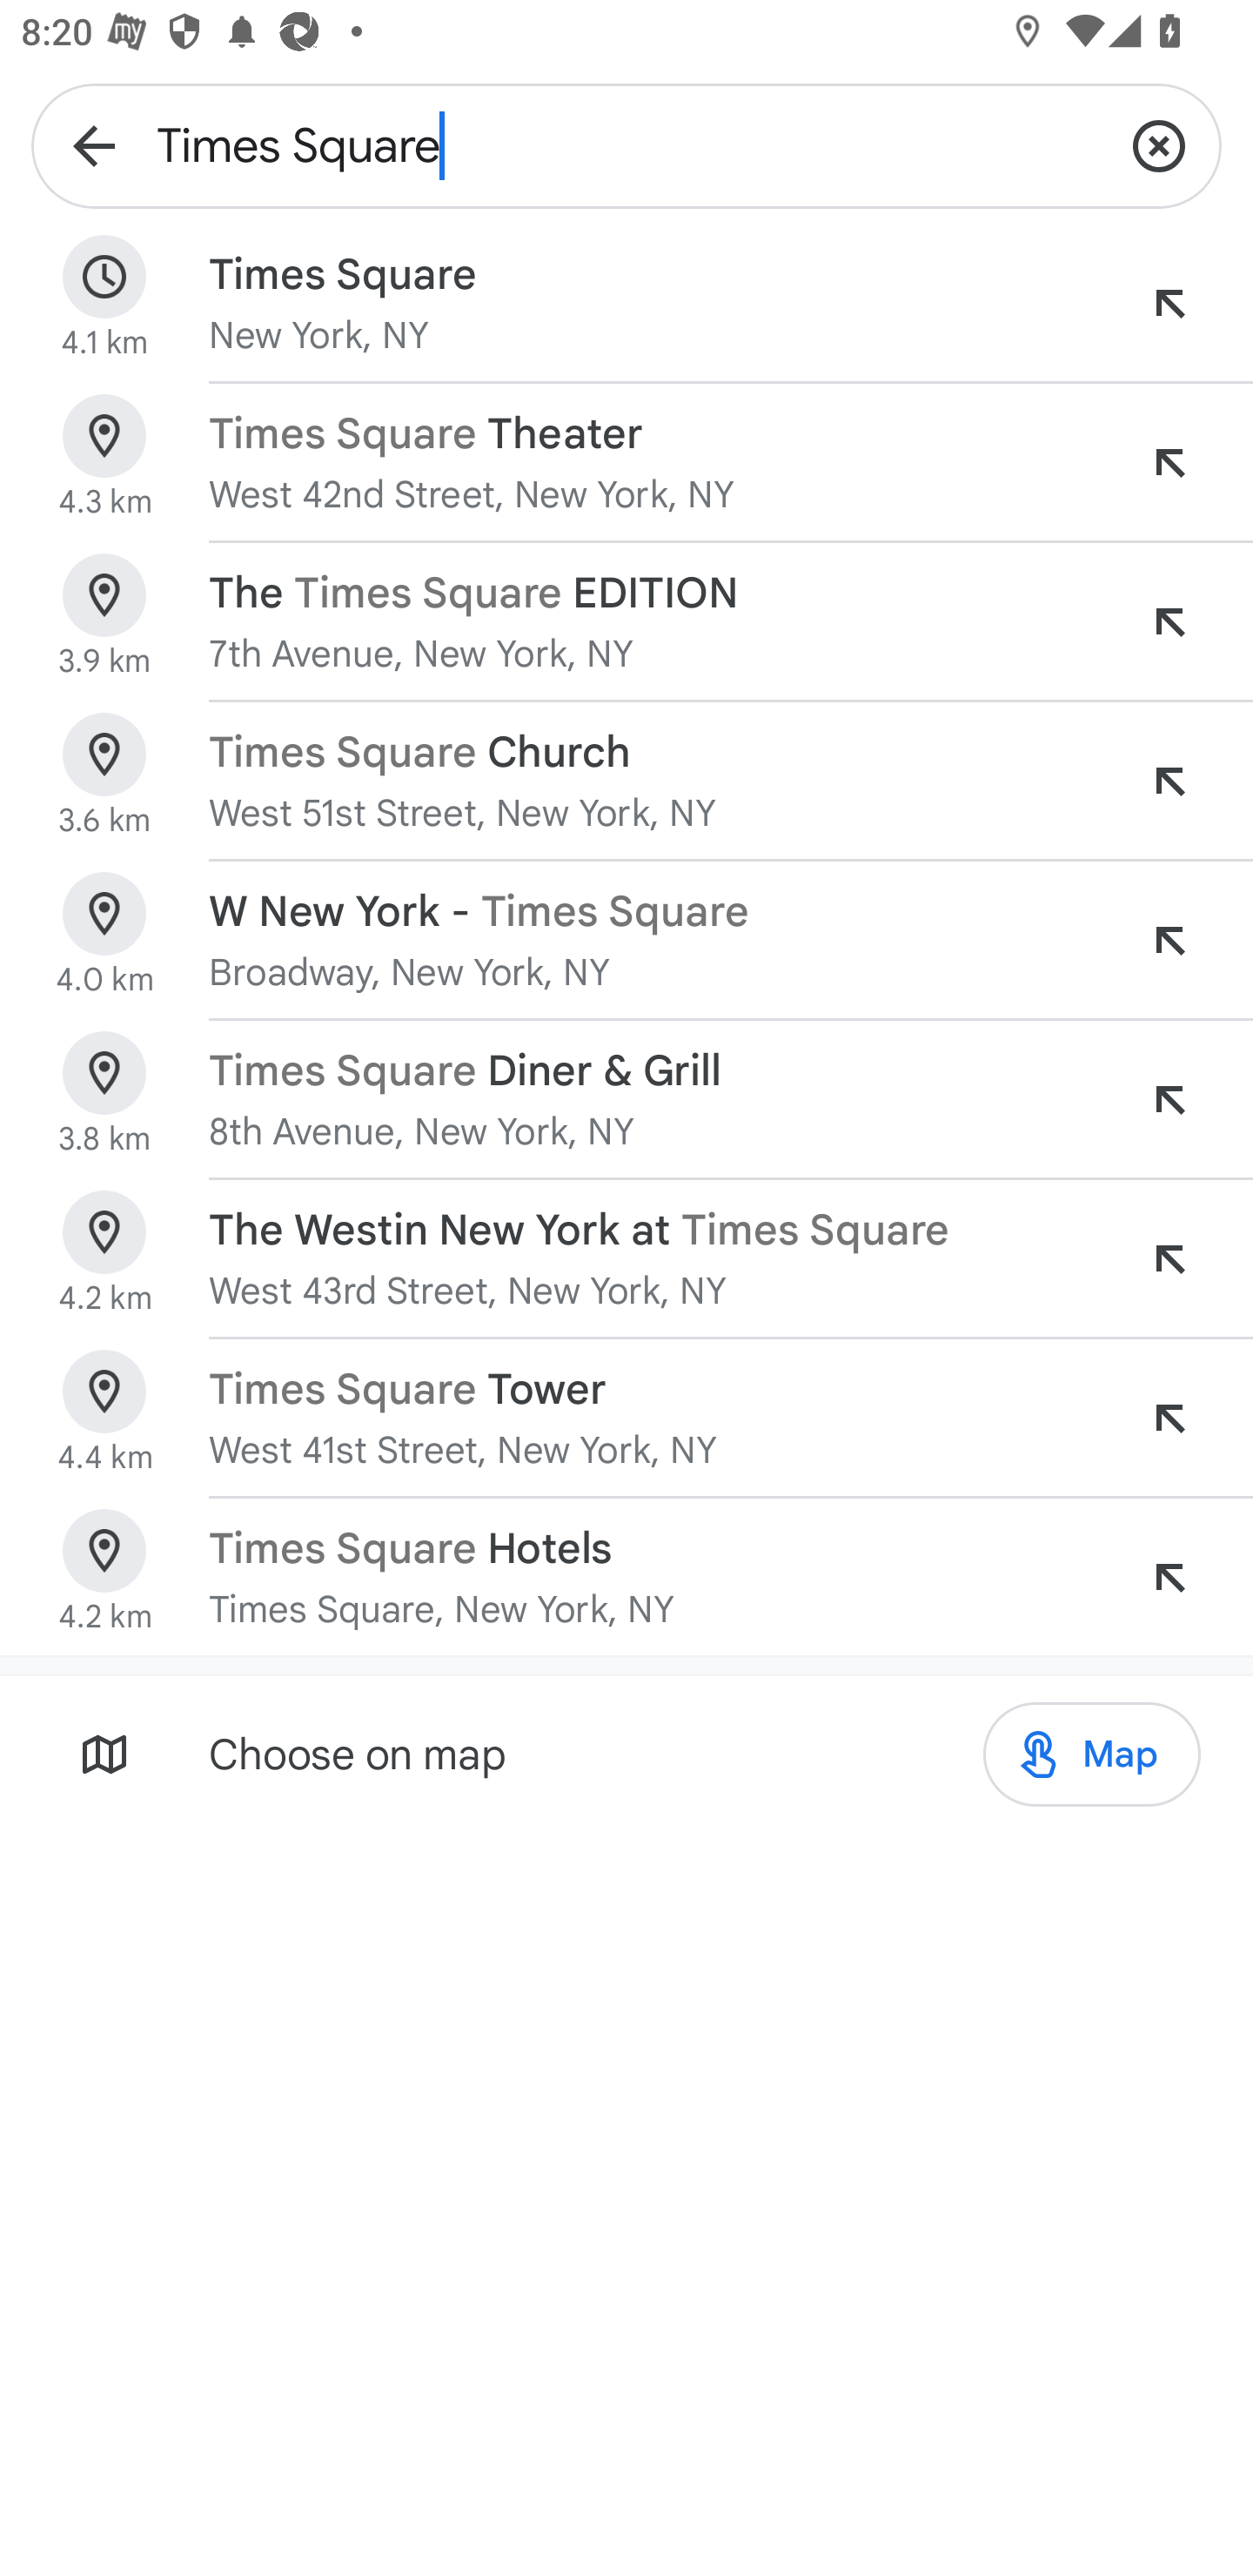 The width and height of the screenshot is (1253, 2576). Describe the element at coordinates (626, 1754) in the screenshot. I see `Choose on map Map Map Map` at that location.